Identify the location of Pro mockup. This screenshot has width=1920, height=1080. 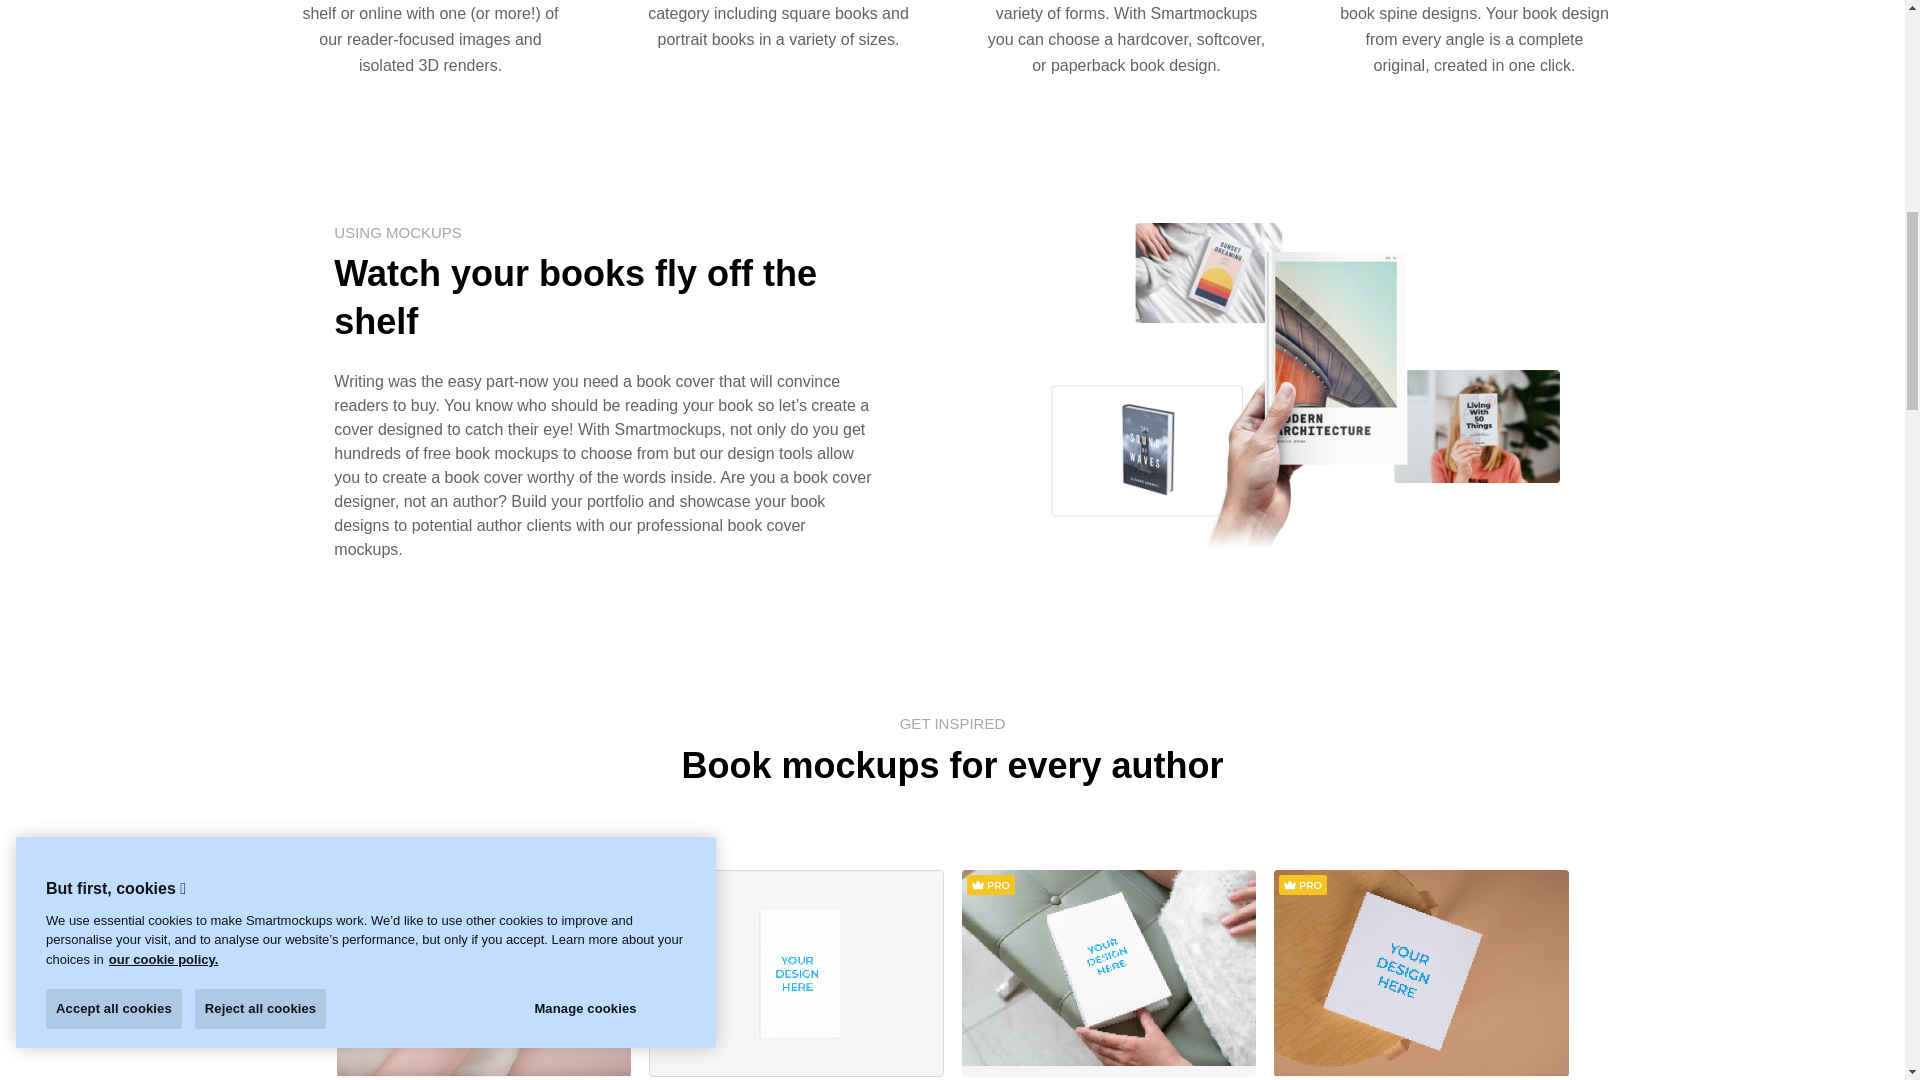
(1302, 884).